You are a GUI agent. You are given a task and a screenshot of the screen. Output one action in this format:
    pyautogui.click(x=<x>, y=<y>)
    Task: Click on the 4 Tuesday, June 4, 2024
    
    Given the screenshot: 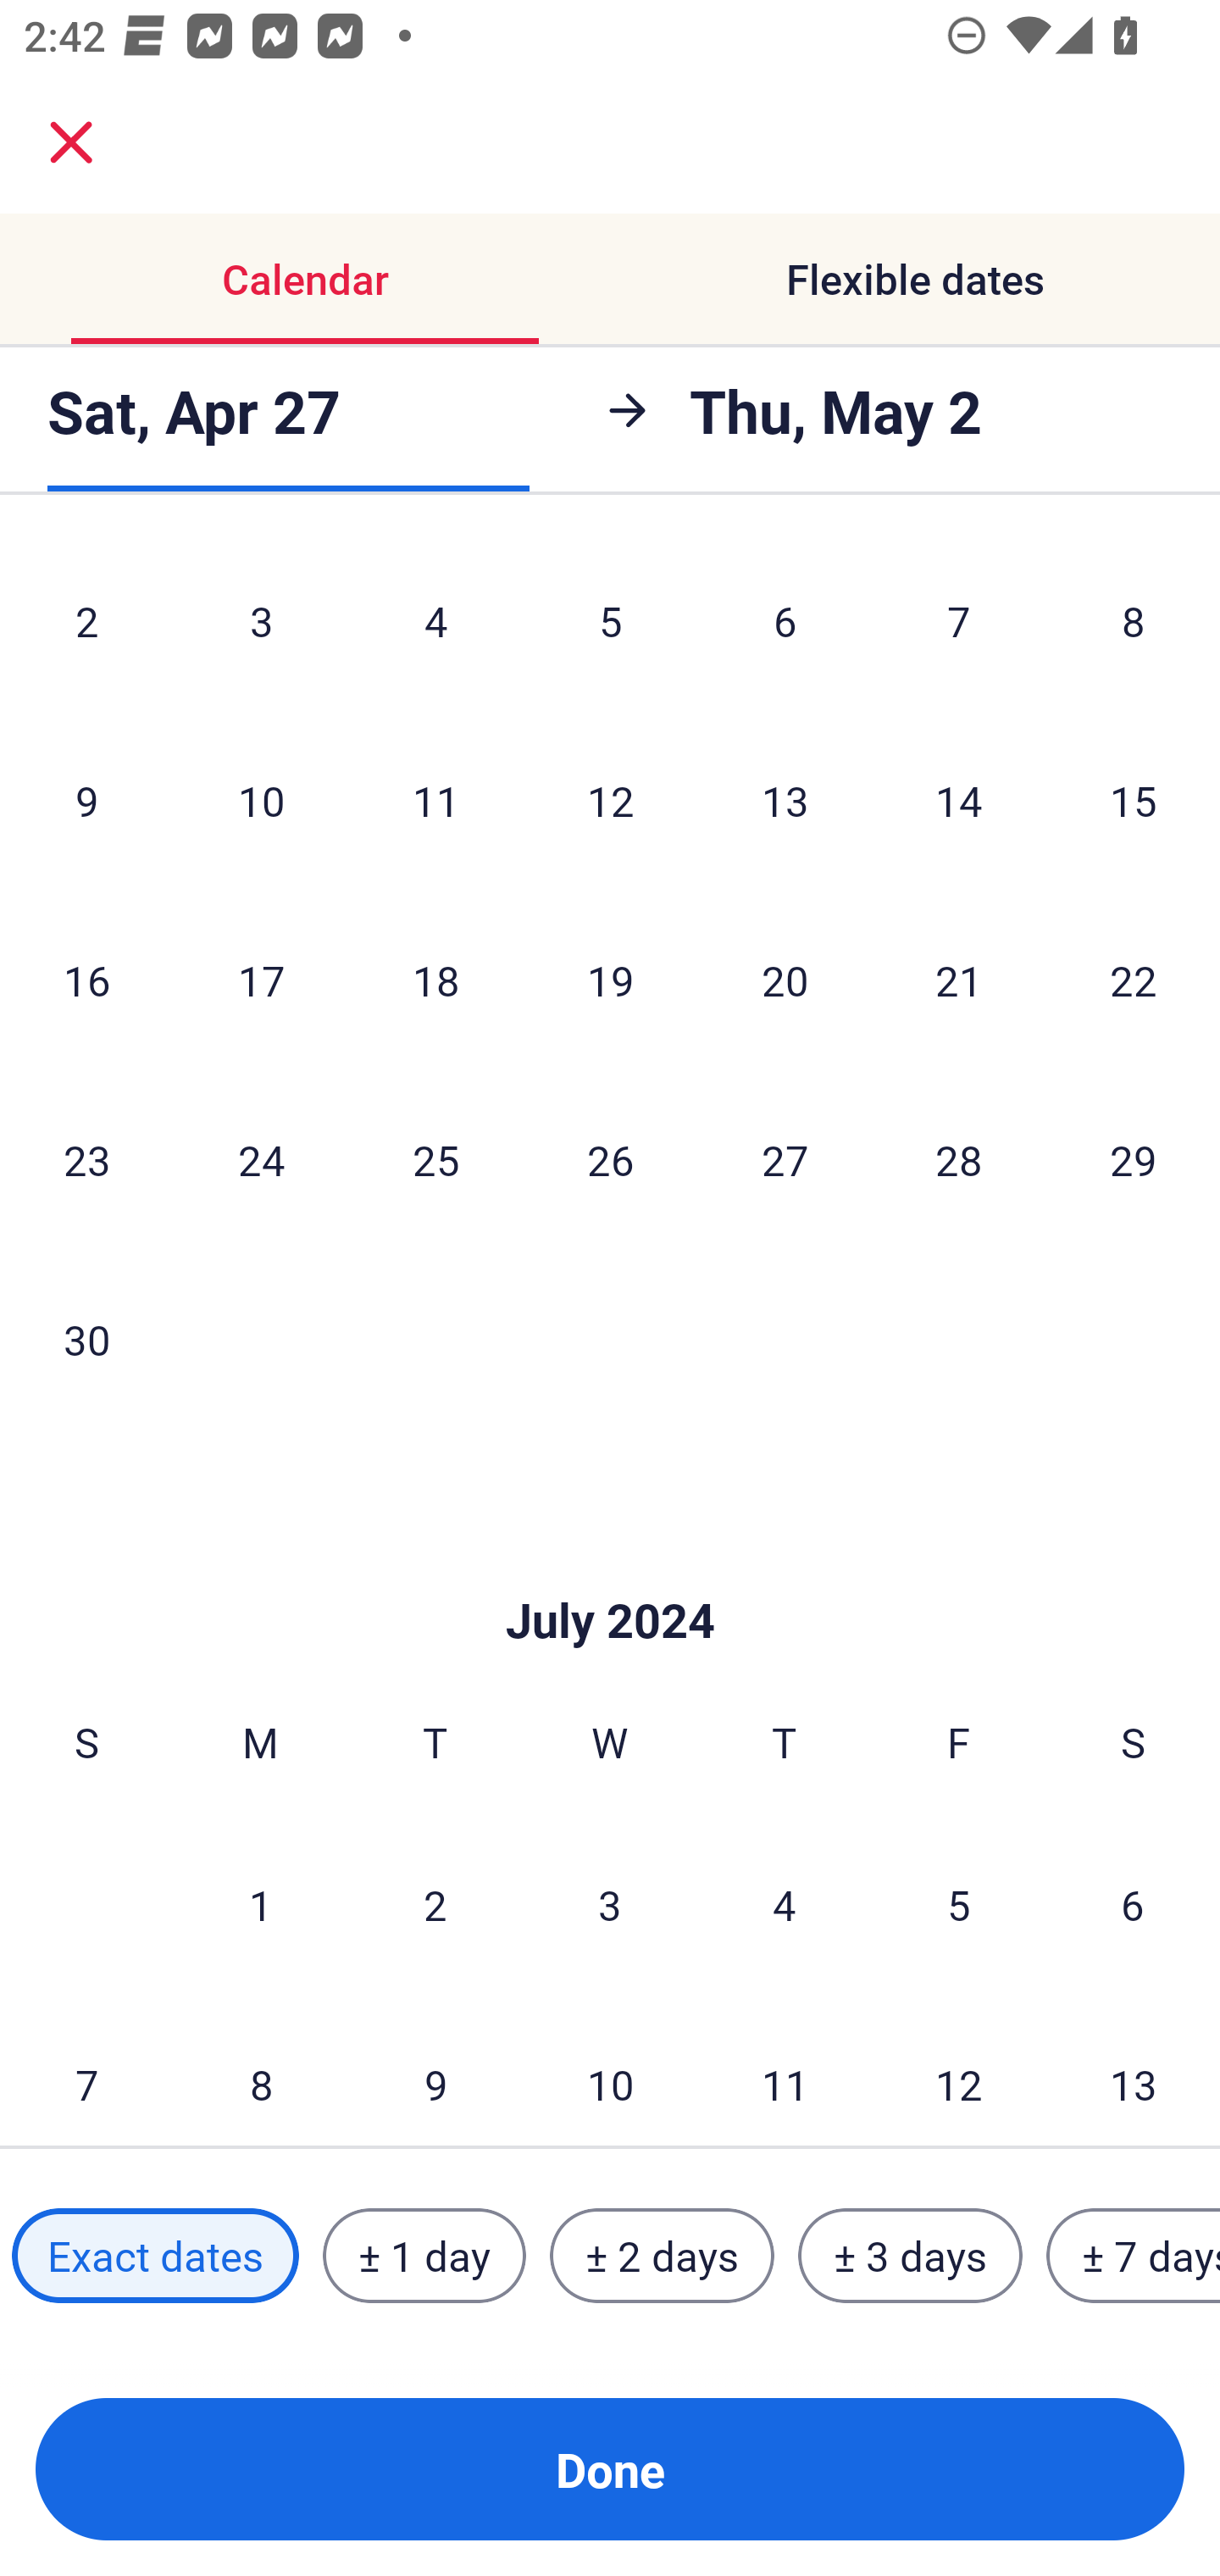 What is the action you would take?
    pyautogui.click(x=435, y=625)
    